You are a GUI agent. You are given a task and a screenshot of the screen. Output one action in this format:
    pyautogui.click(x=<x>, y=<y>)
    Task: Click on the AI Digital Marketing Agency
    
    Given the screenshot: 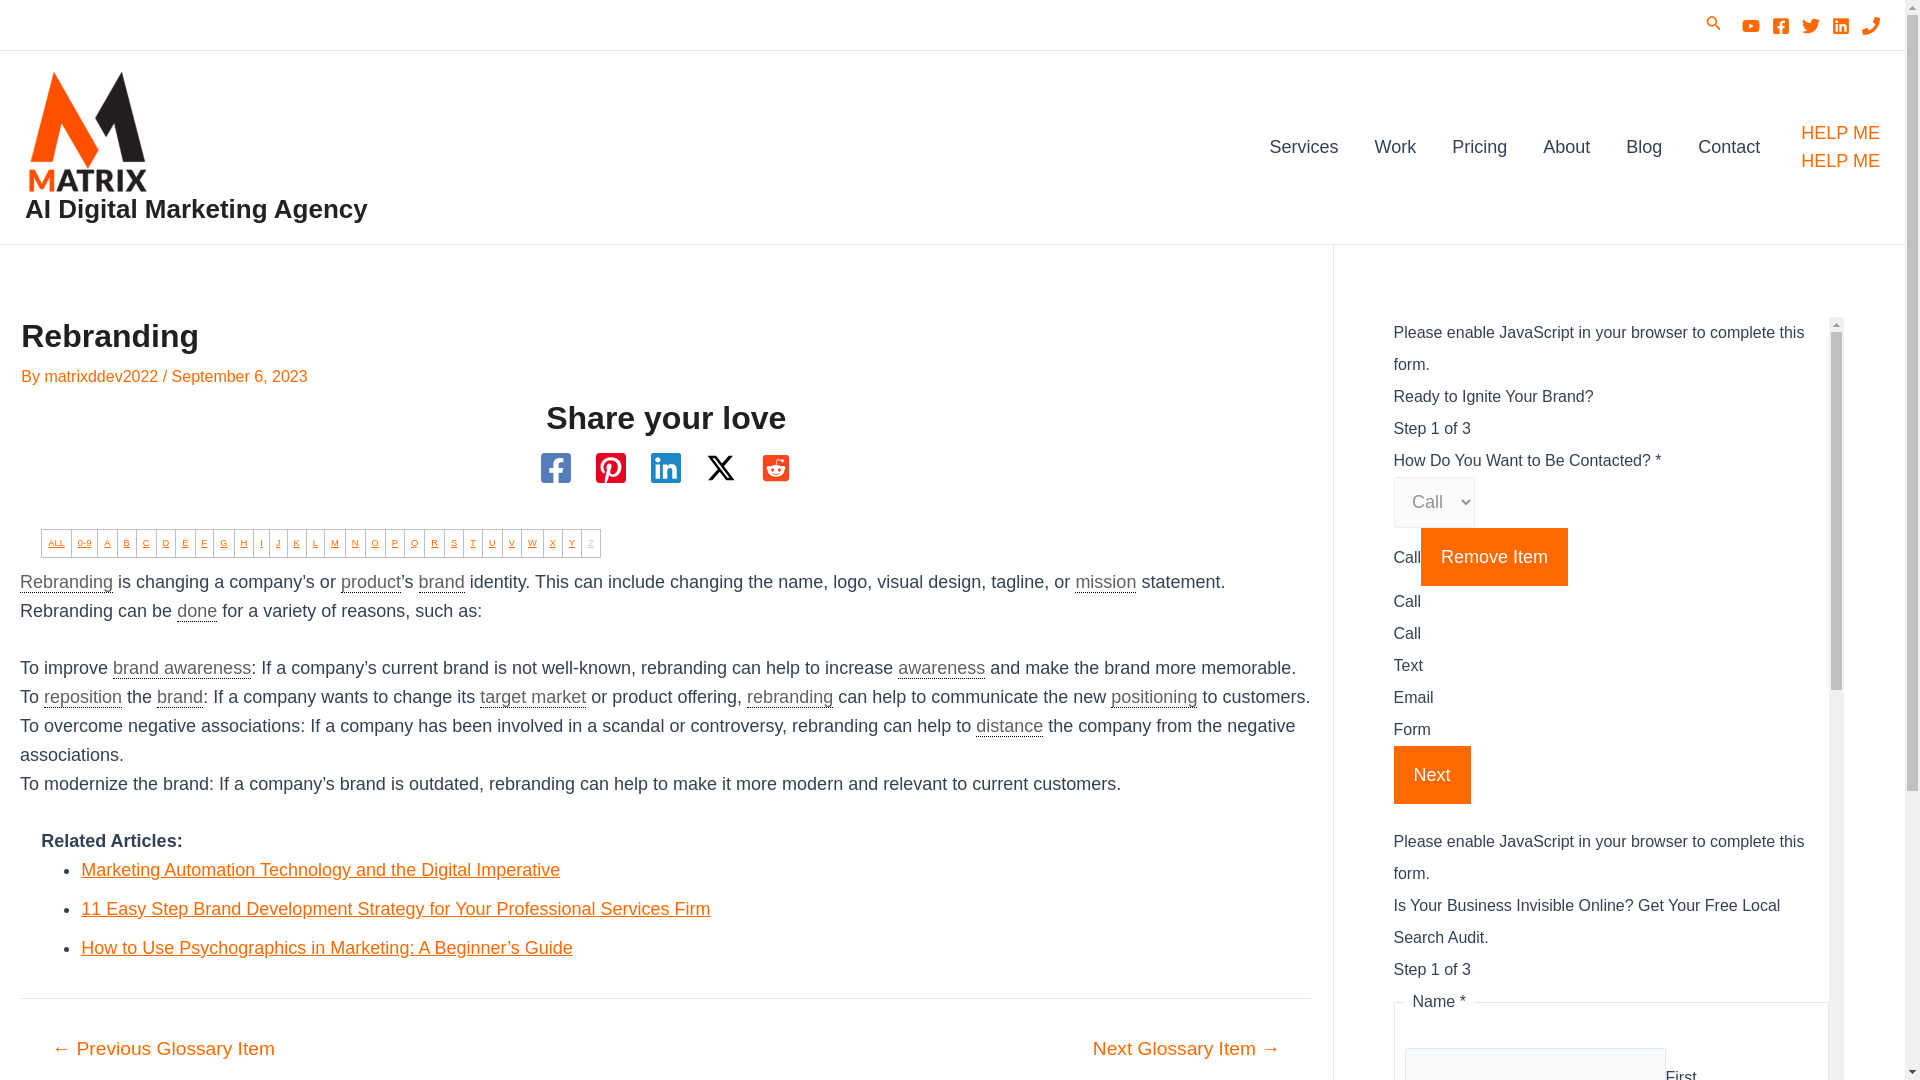 What is the action you would take?
    pyautogui.click(x=196, y=208)
    